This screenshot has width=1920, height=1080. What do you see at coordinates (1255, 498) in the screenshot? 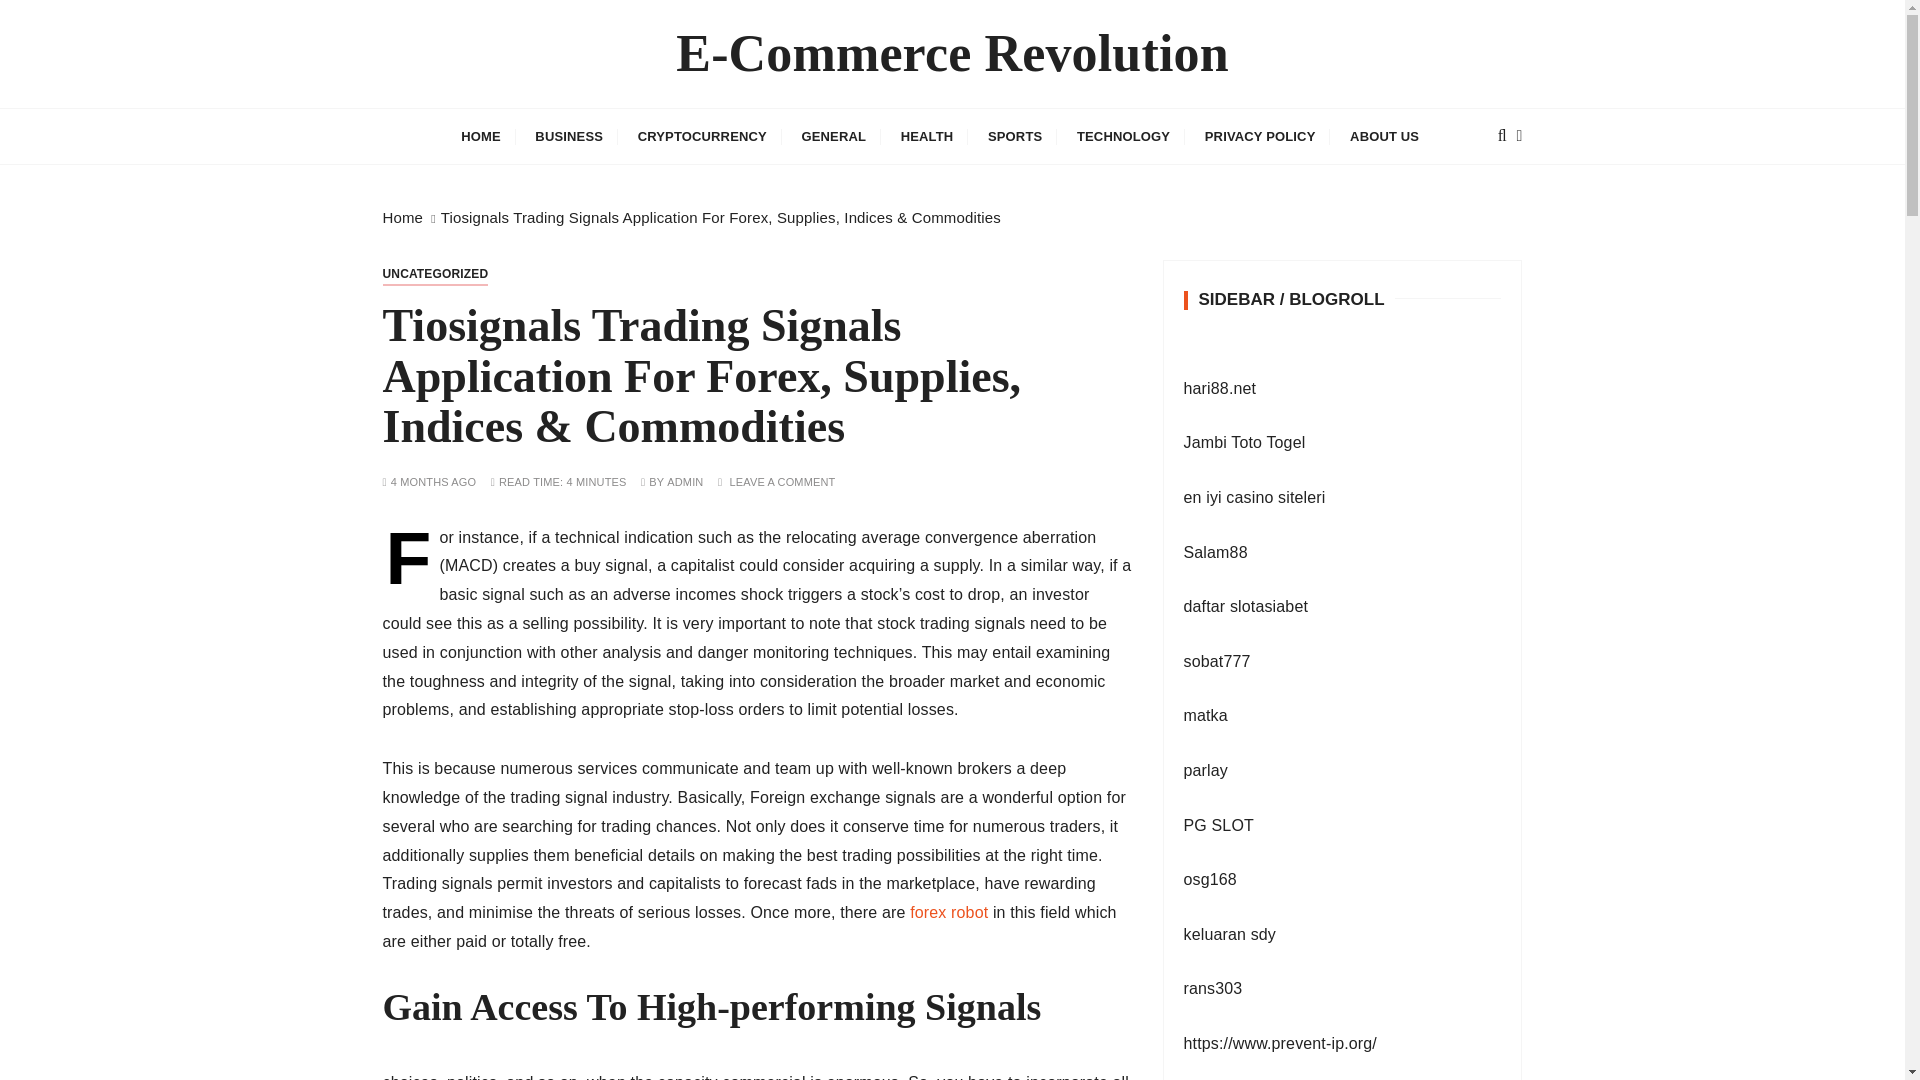
I see `en iyi casino siteleri` at bounding box center [1255, 498].